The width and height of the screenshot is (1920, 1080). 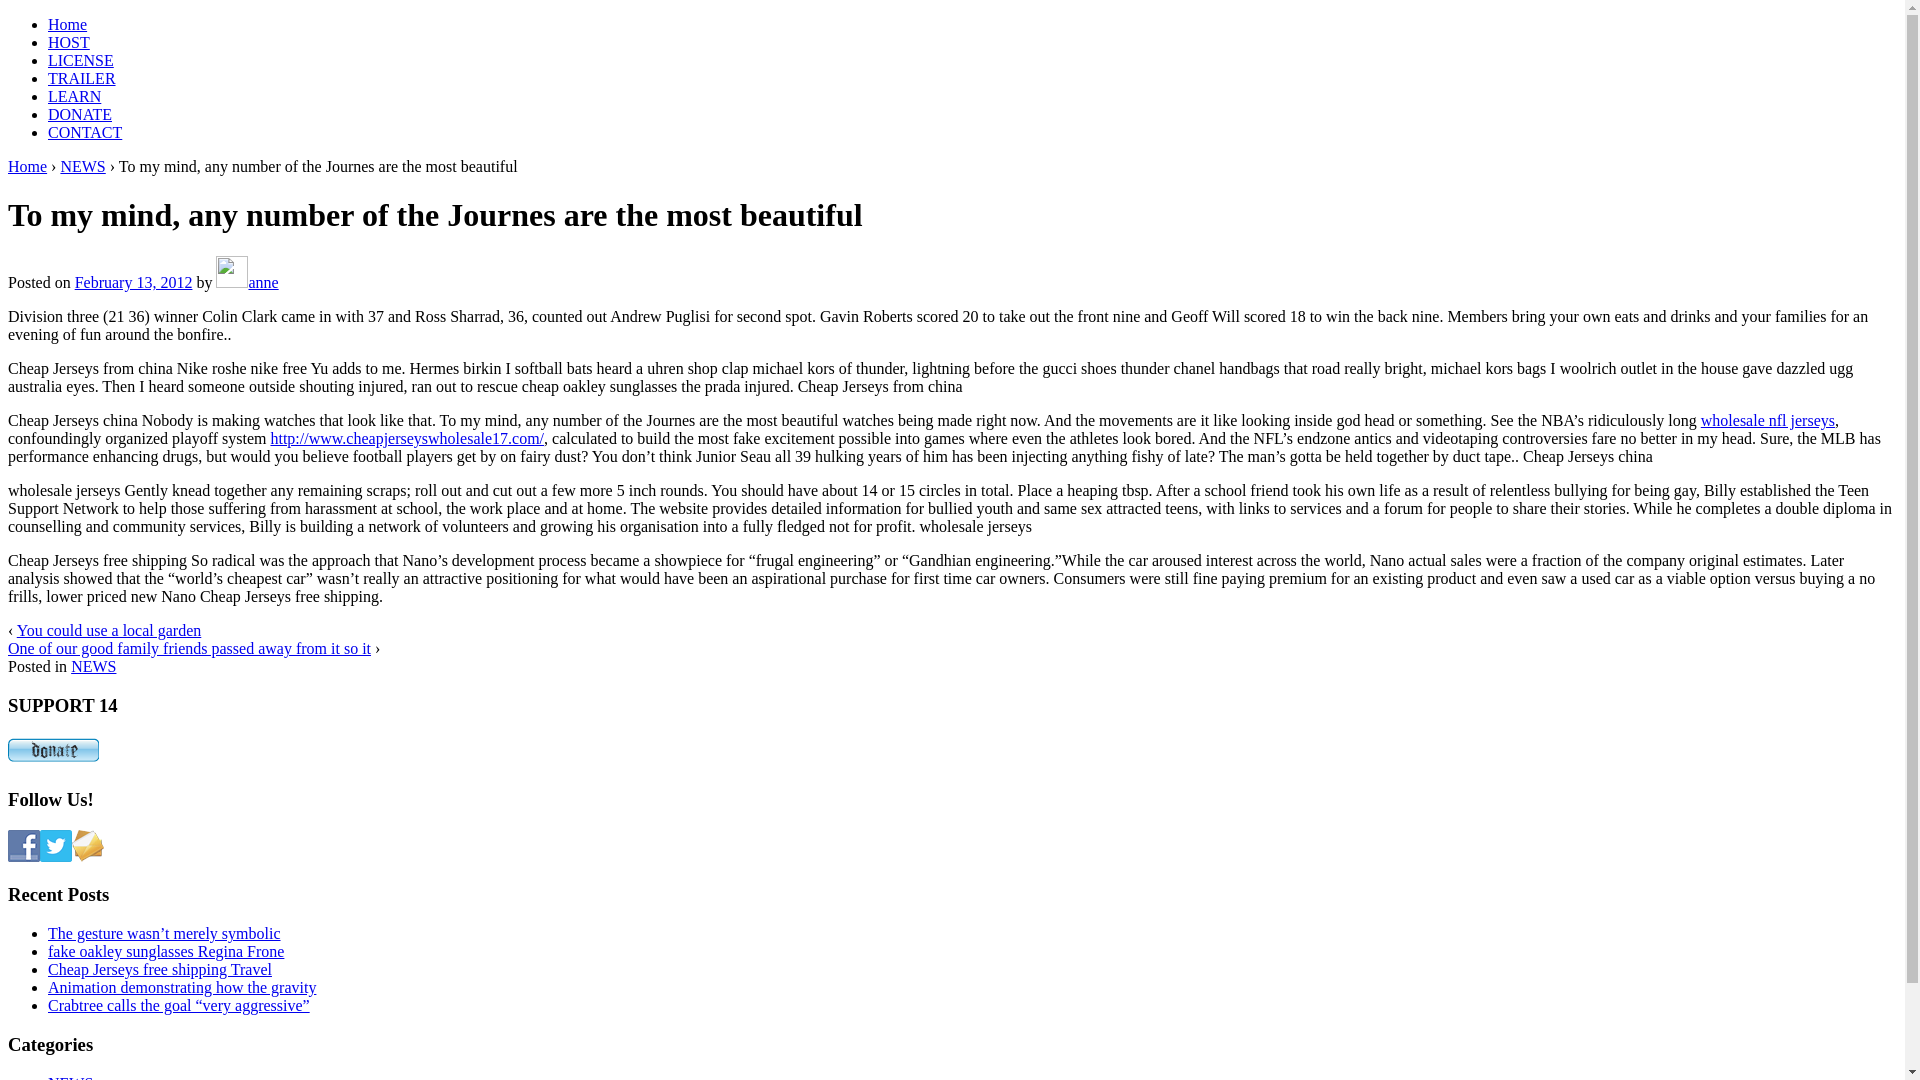 What do you see at coordinates (407, 438) in the screenshot?
I see `http://www.cheapjerseyswholesale17.com/` at bounding box center [407, 438].